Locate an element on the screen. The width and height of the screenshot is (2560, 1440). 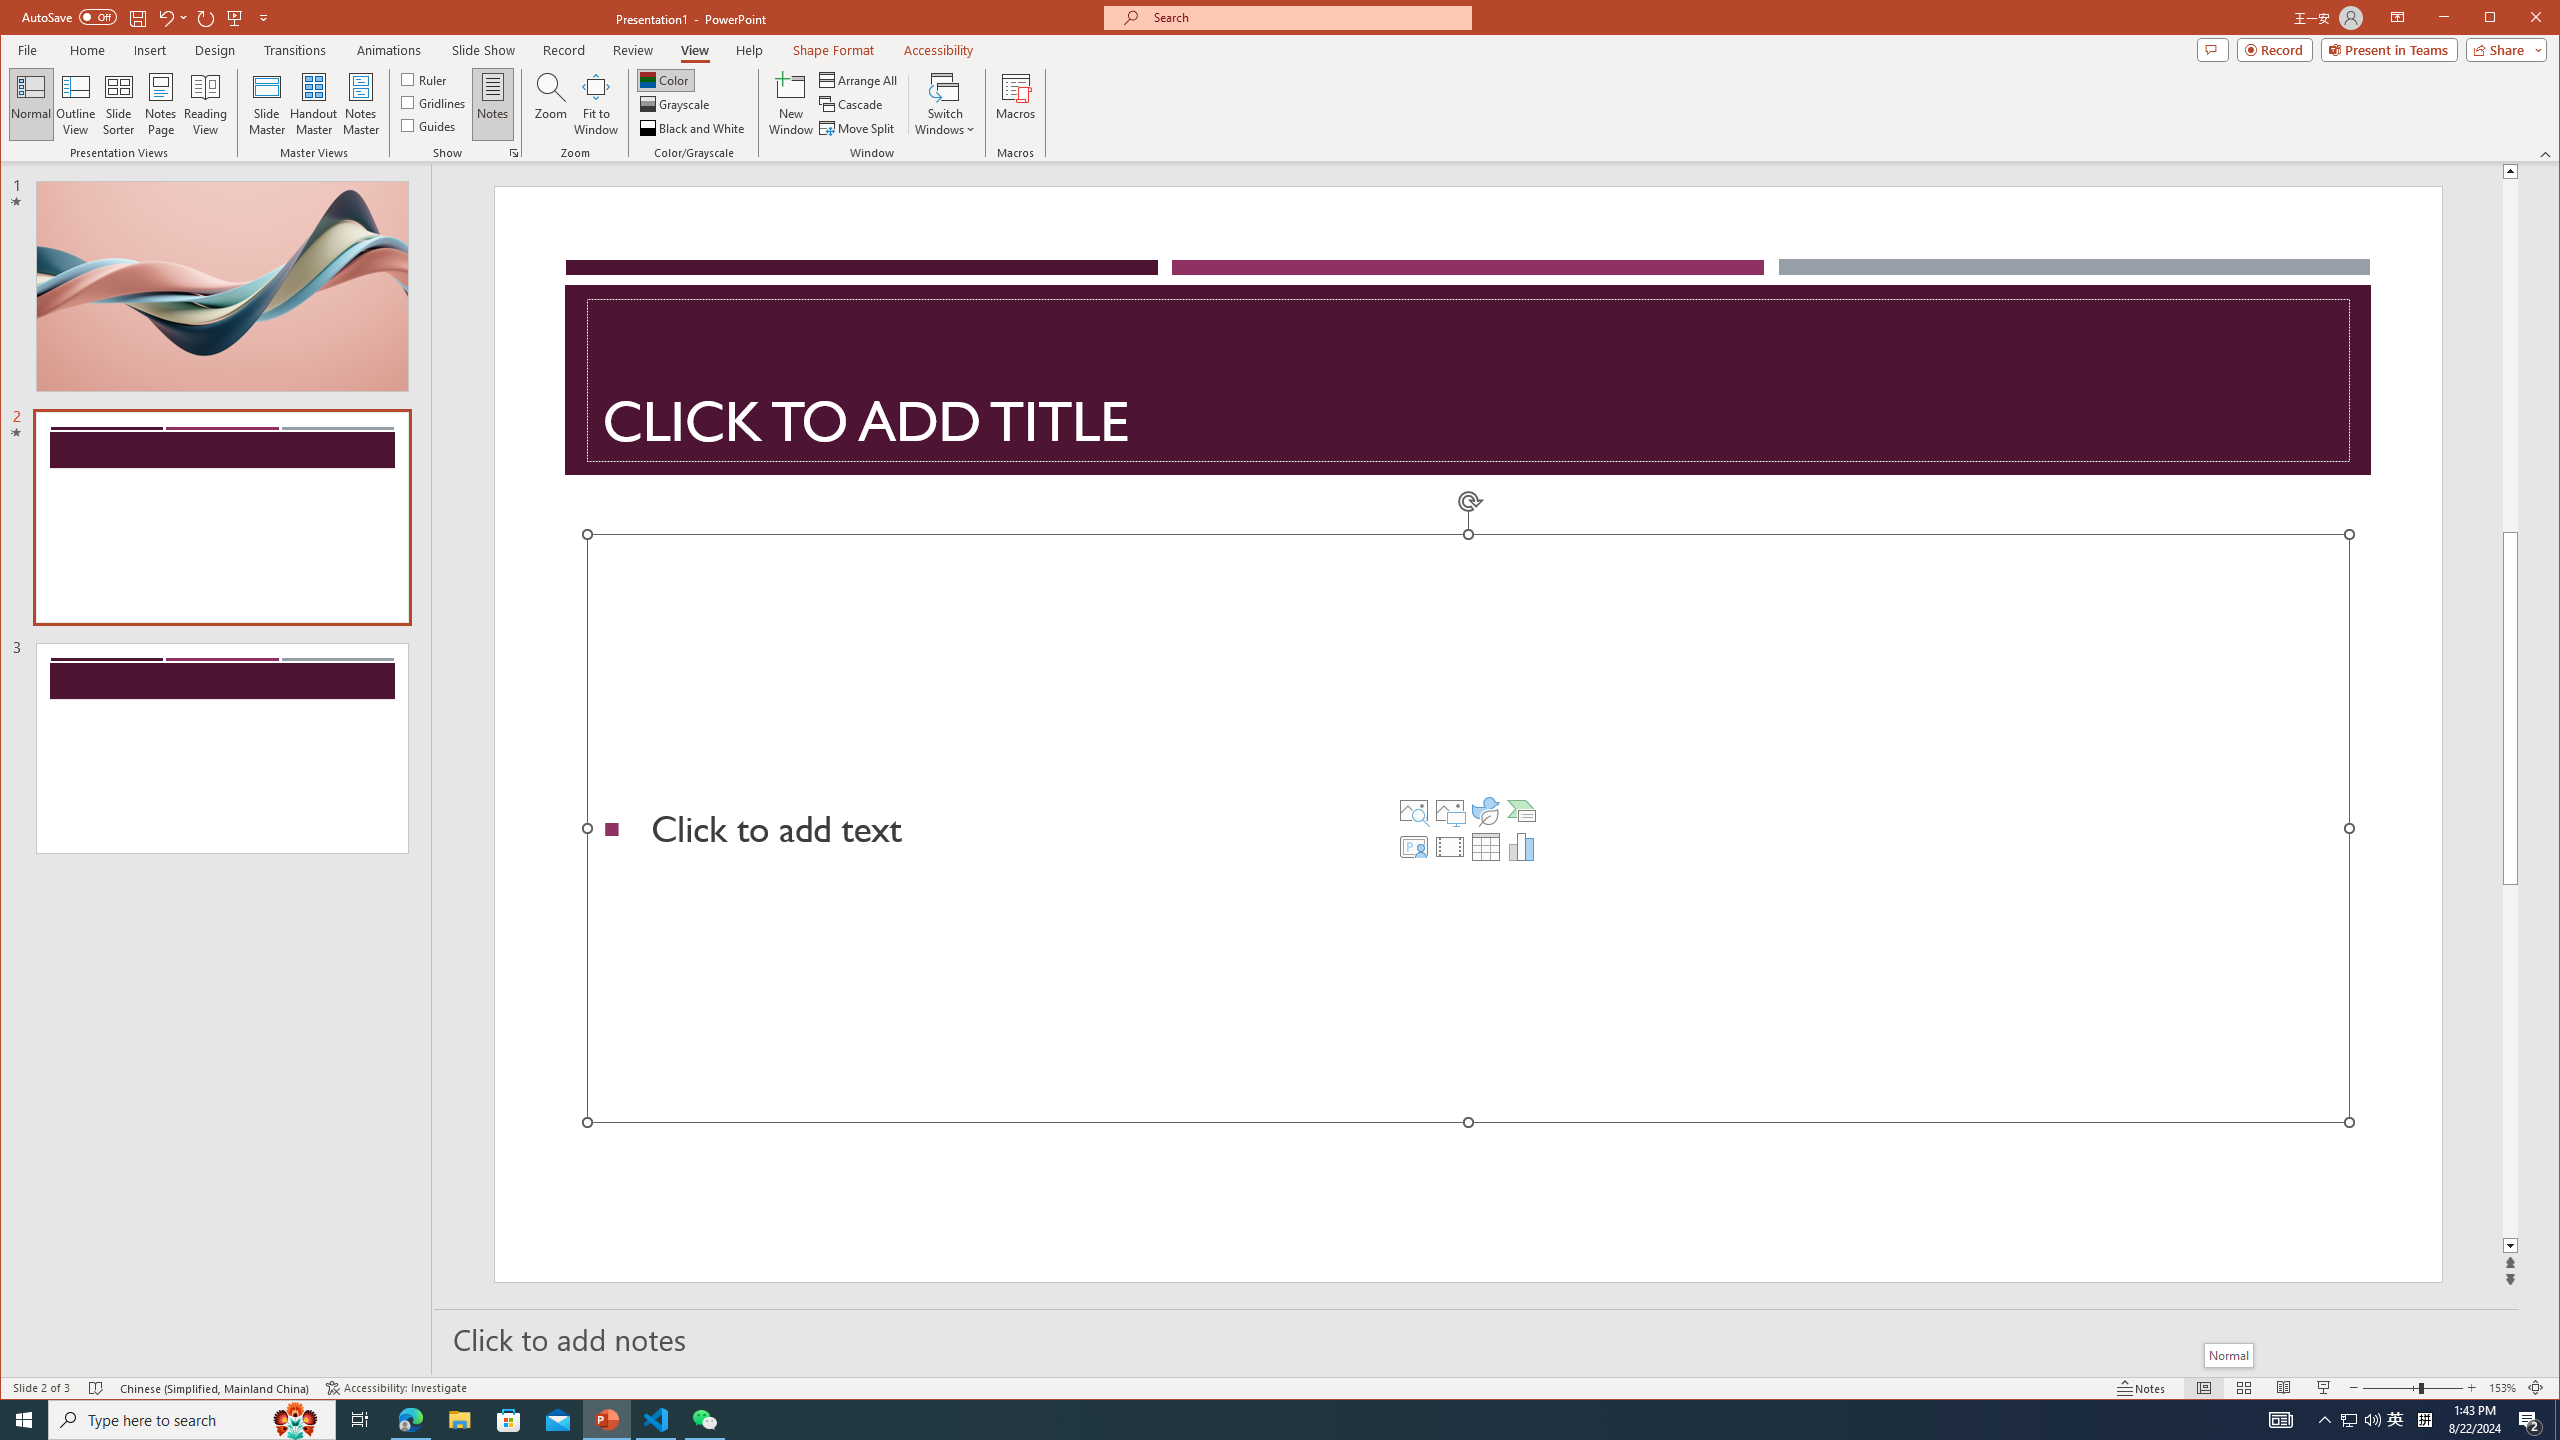
Ruler is located at coordinates (424, 78).